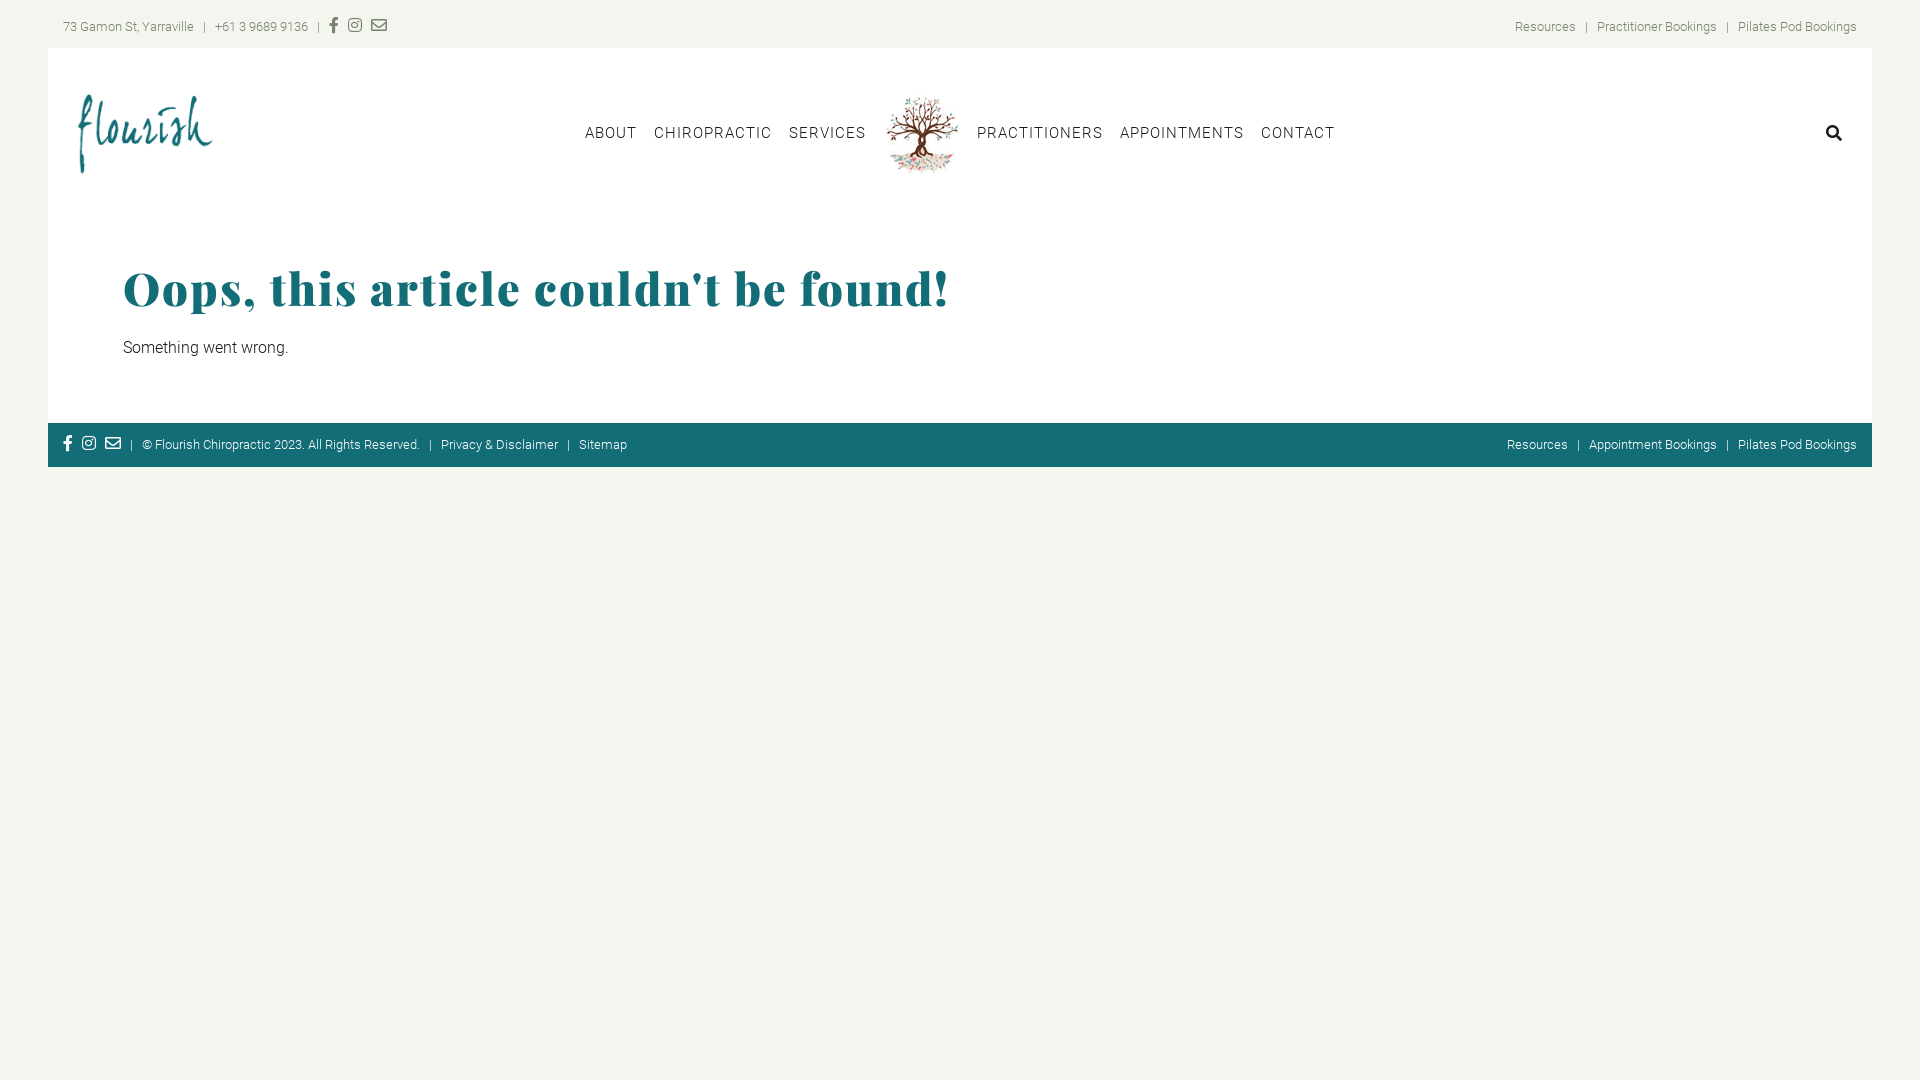 The width and height of the screenshot is (1920, 1080). What do you see at coordinates (828, 134) in the screenshot?
I see `SERVICES` at bounding box center [828, 134].